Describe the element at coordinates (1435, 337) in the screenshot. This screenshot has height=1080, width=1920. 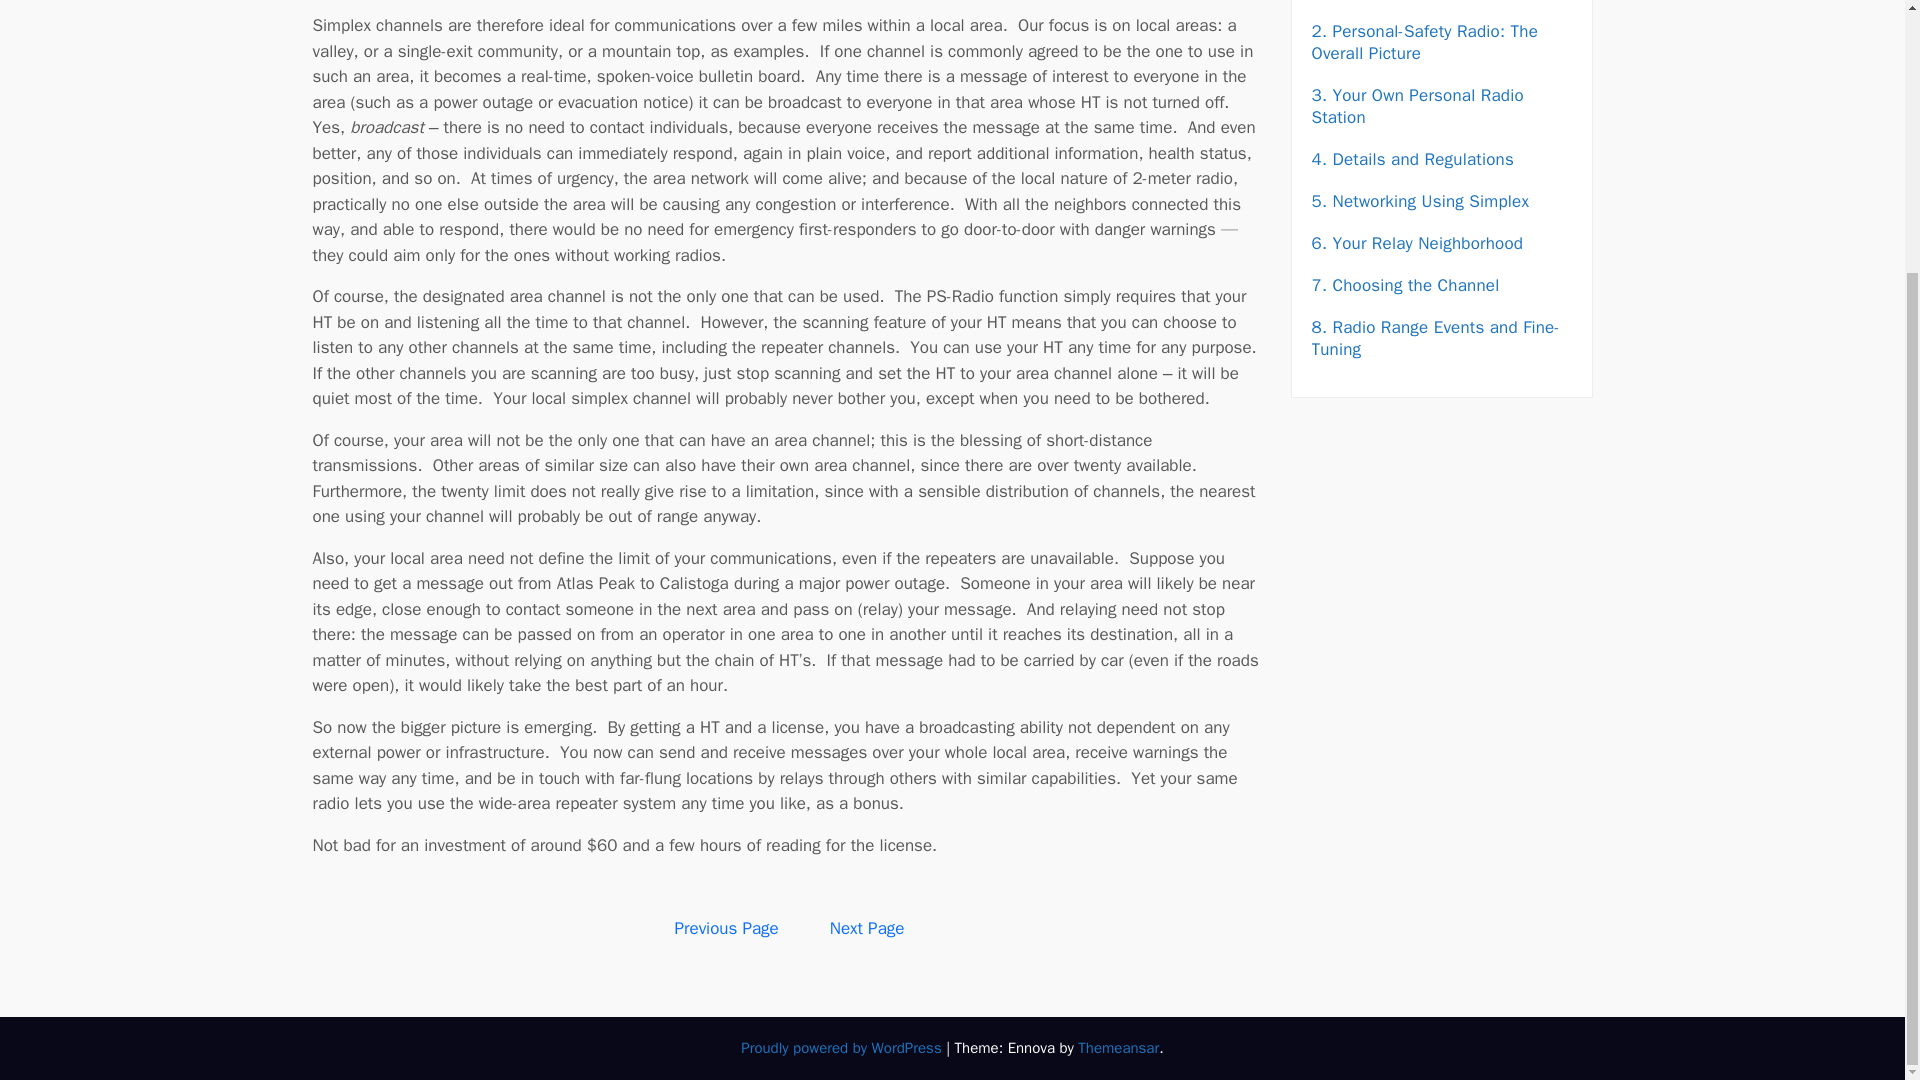
I see `8. Radio Range Events and Fine-Tuning` at that location.